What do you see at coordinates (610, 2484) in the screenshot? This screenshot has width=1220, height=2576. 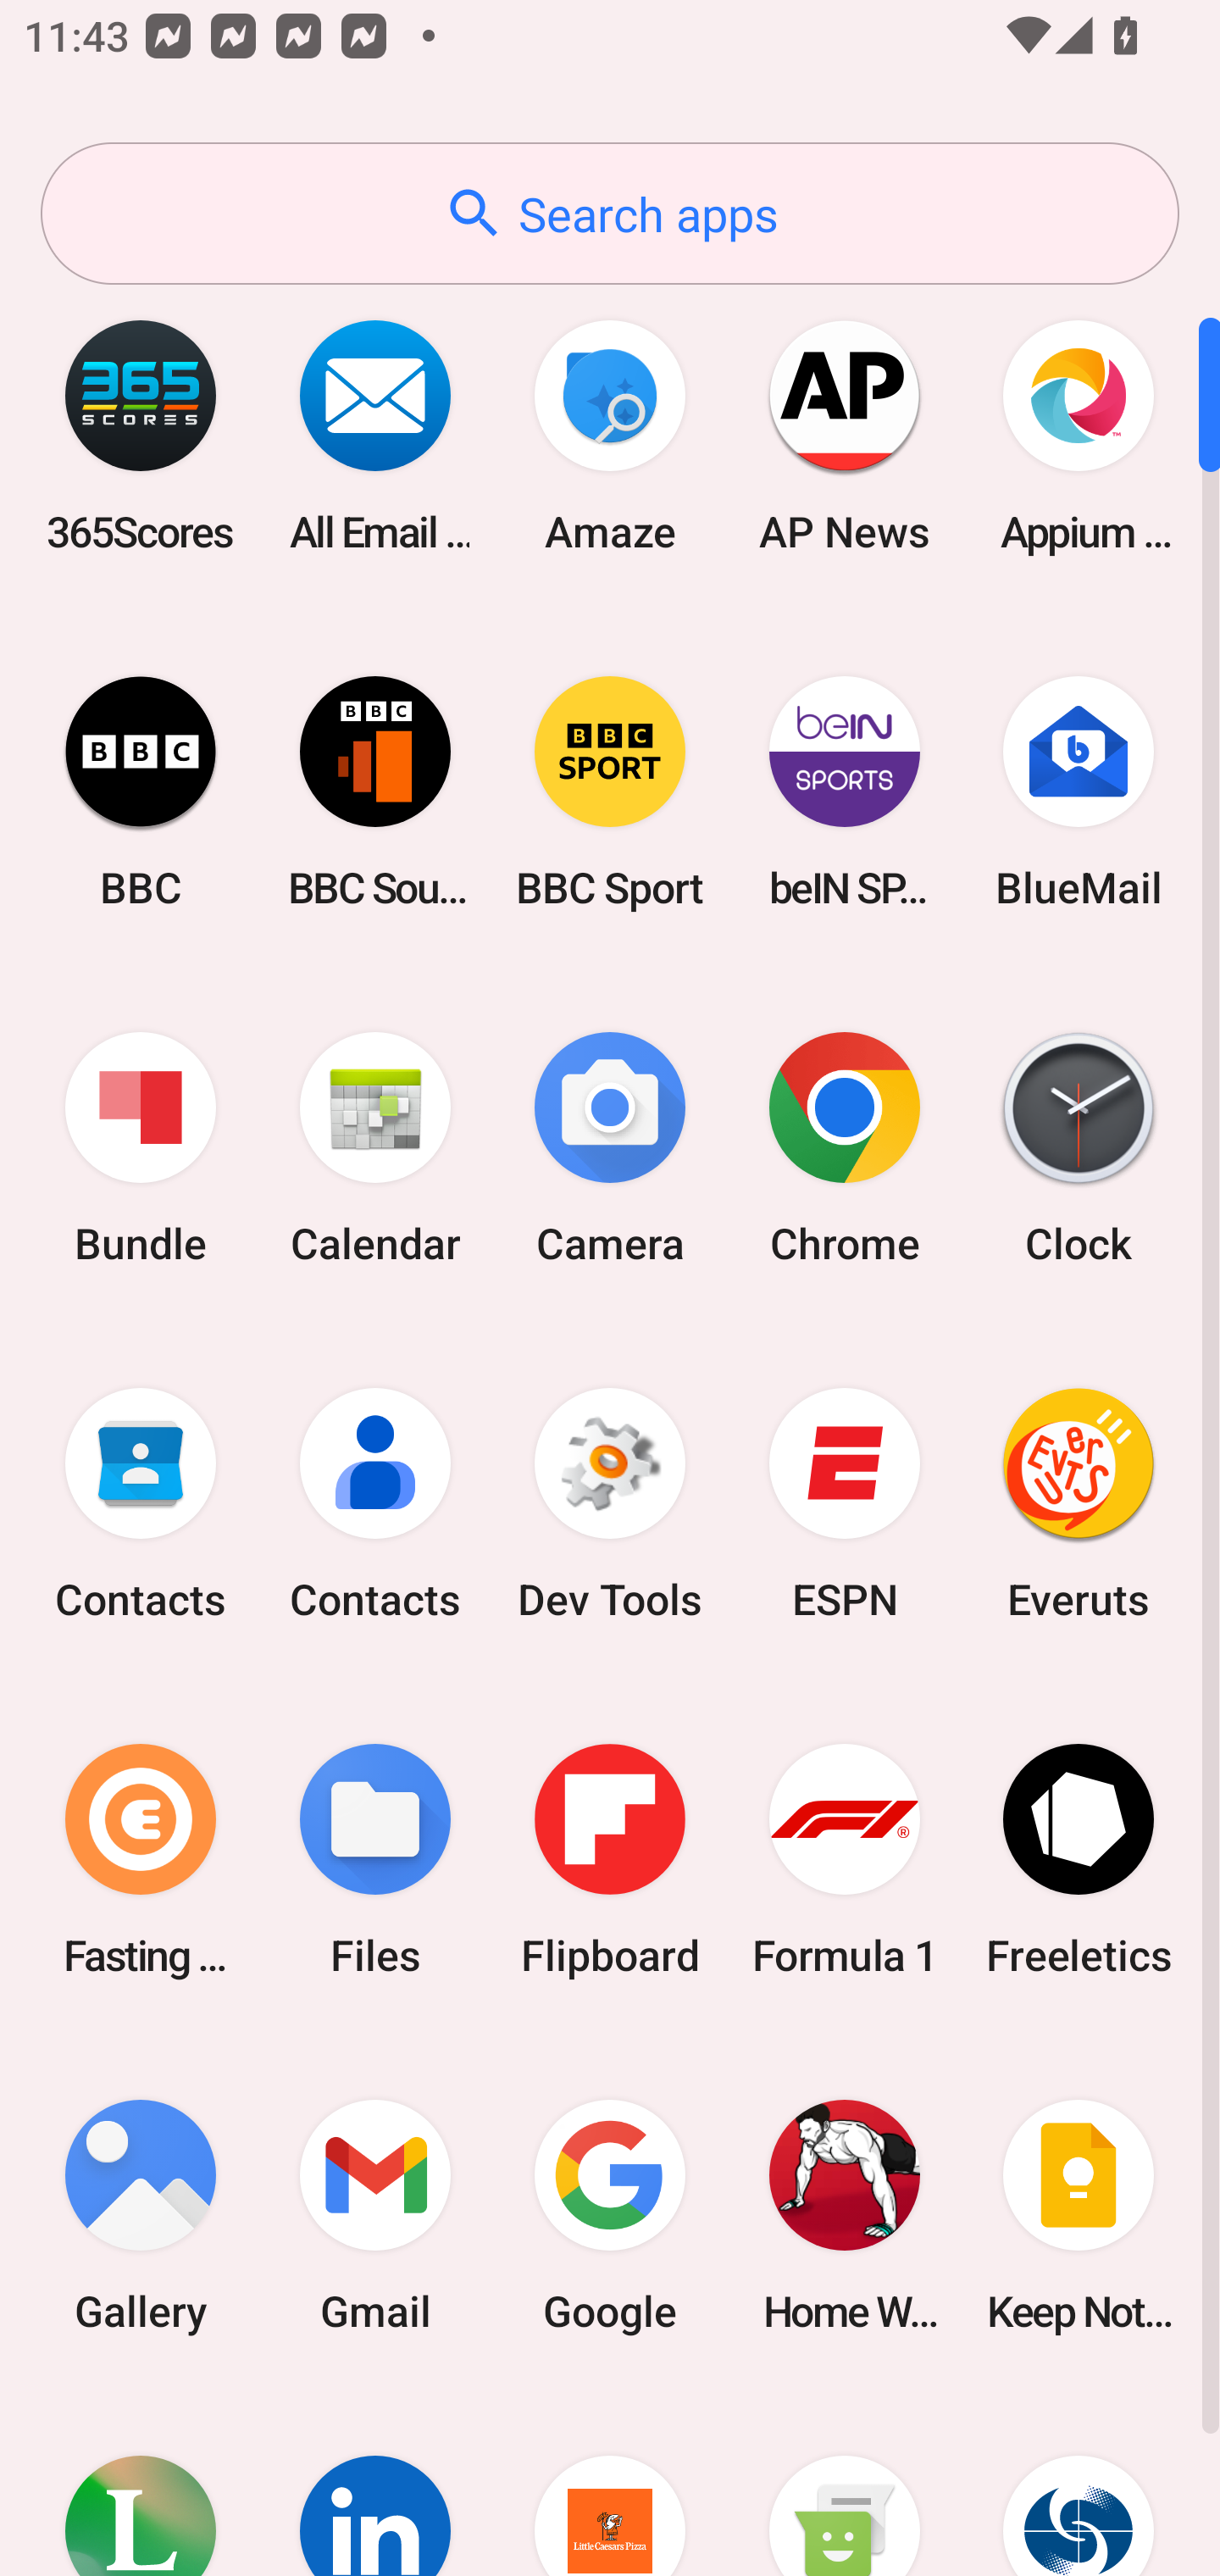 I see `Little Caesars Pizza` at bounding box center [610, 2484].